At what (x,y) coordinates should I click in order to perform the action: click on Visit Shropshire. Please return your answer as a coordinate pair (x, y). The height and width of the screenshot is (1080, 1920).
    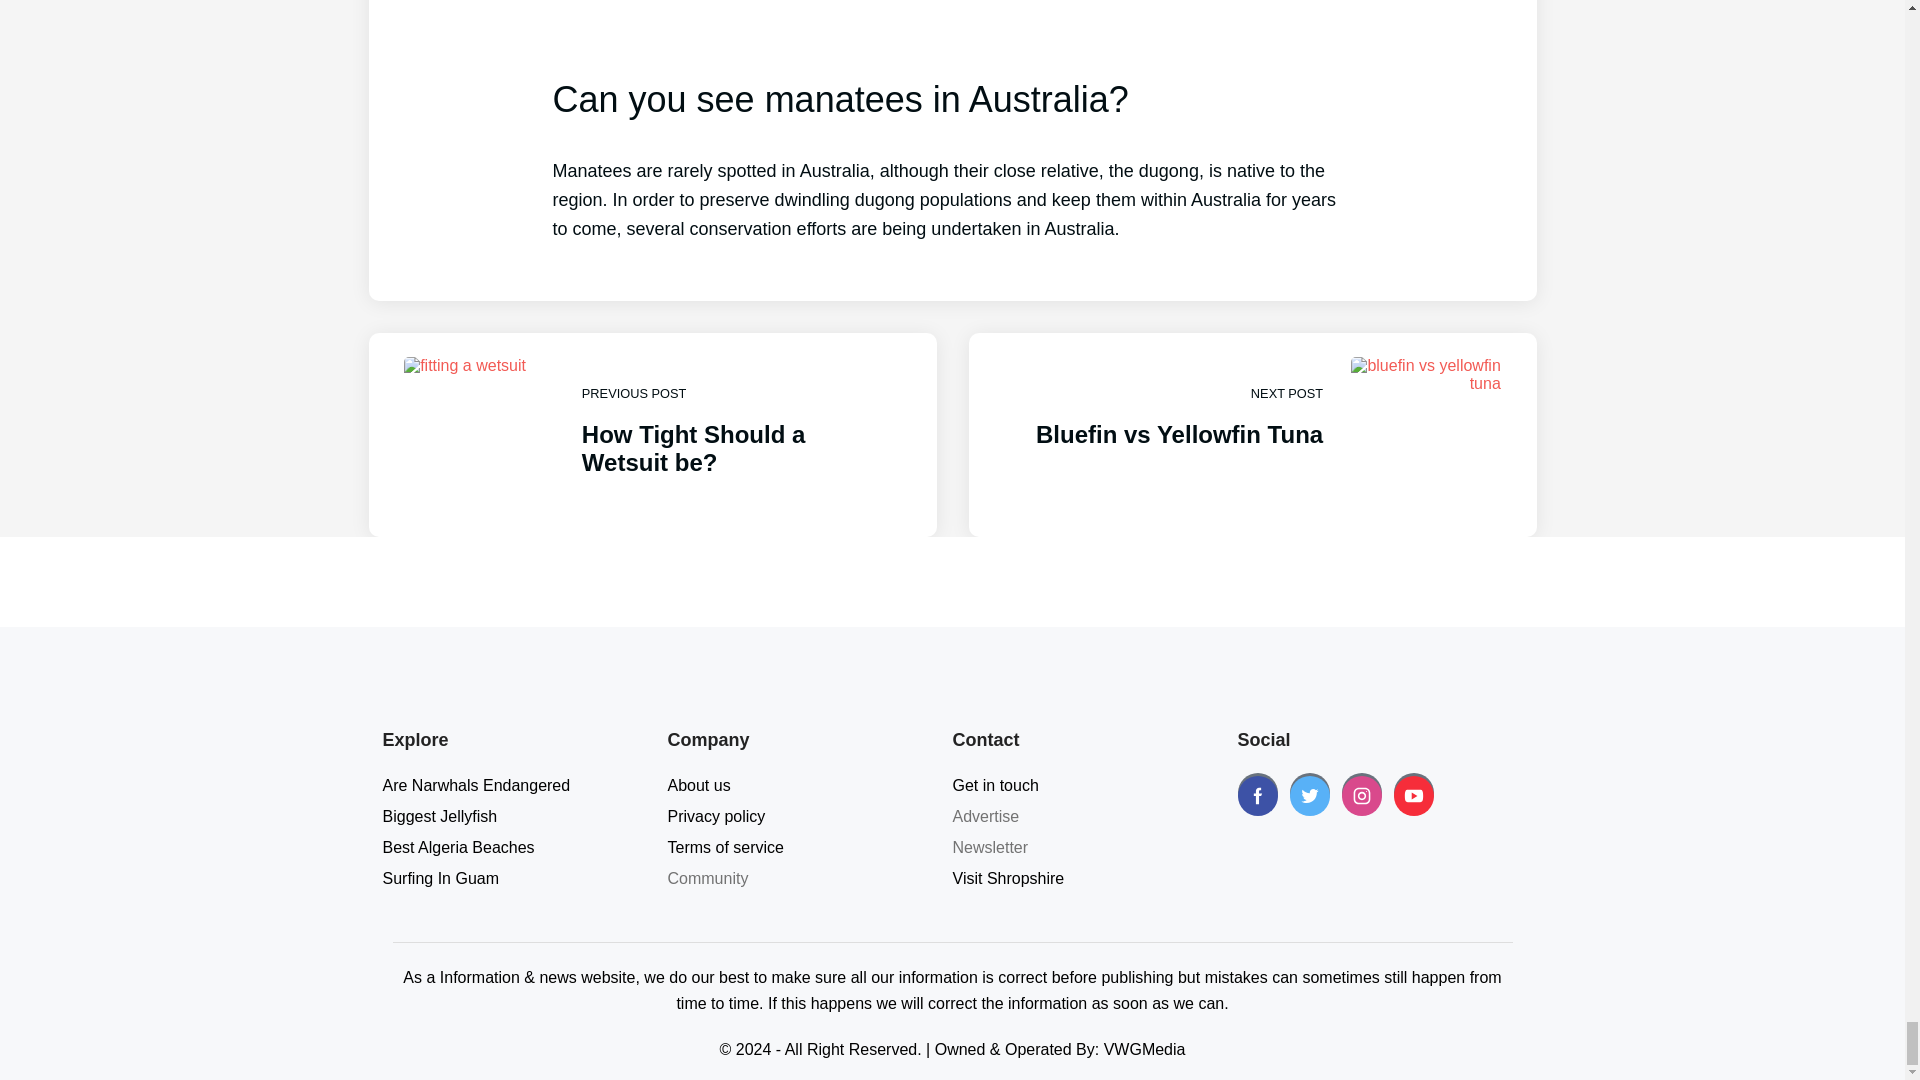
    Looking at the image, I should click on (717, 816).